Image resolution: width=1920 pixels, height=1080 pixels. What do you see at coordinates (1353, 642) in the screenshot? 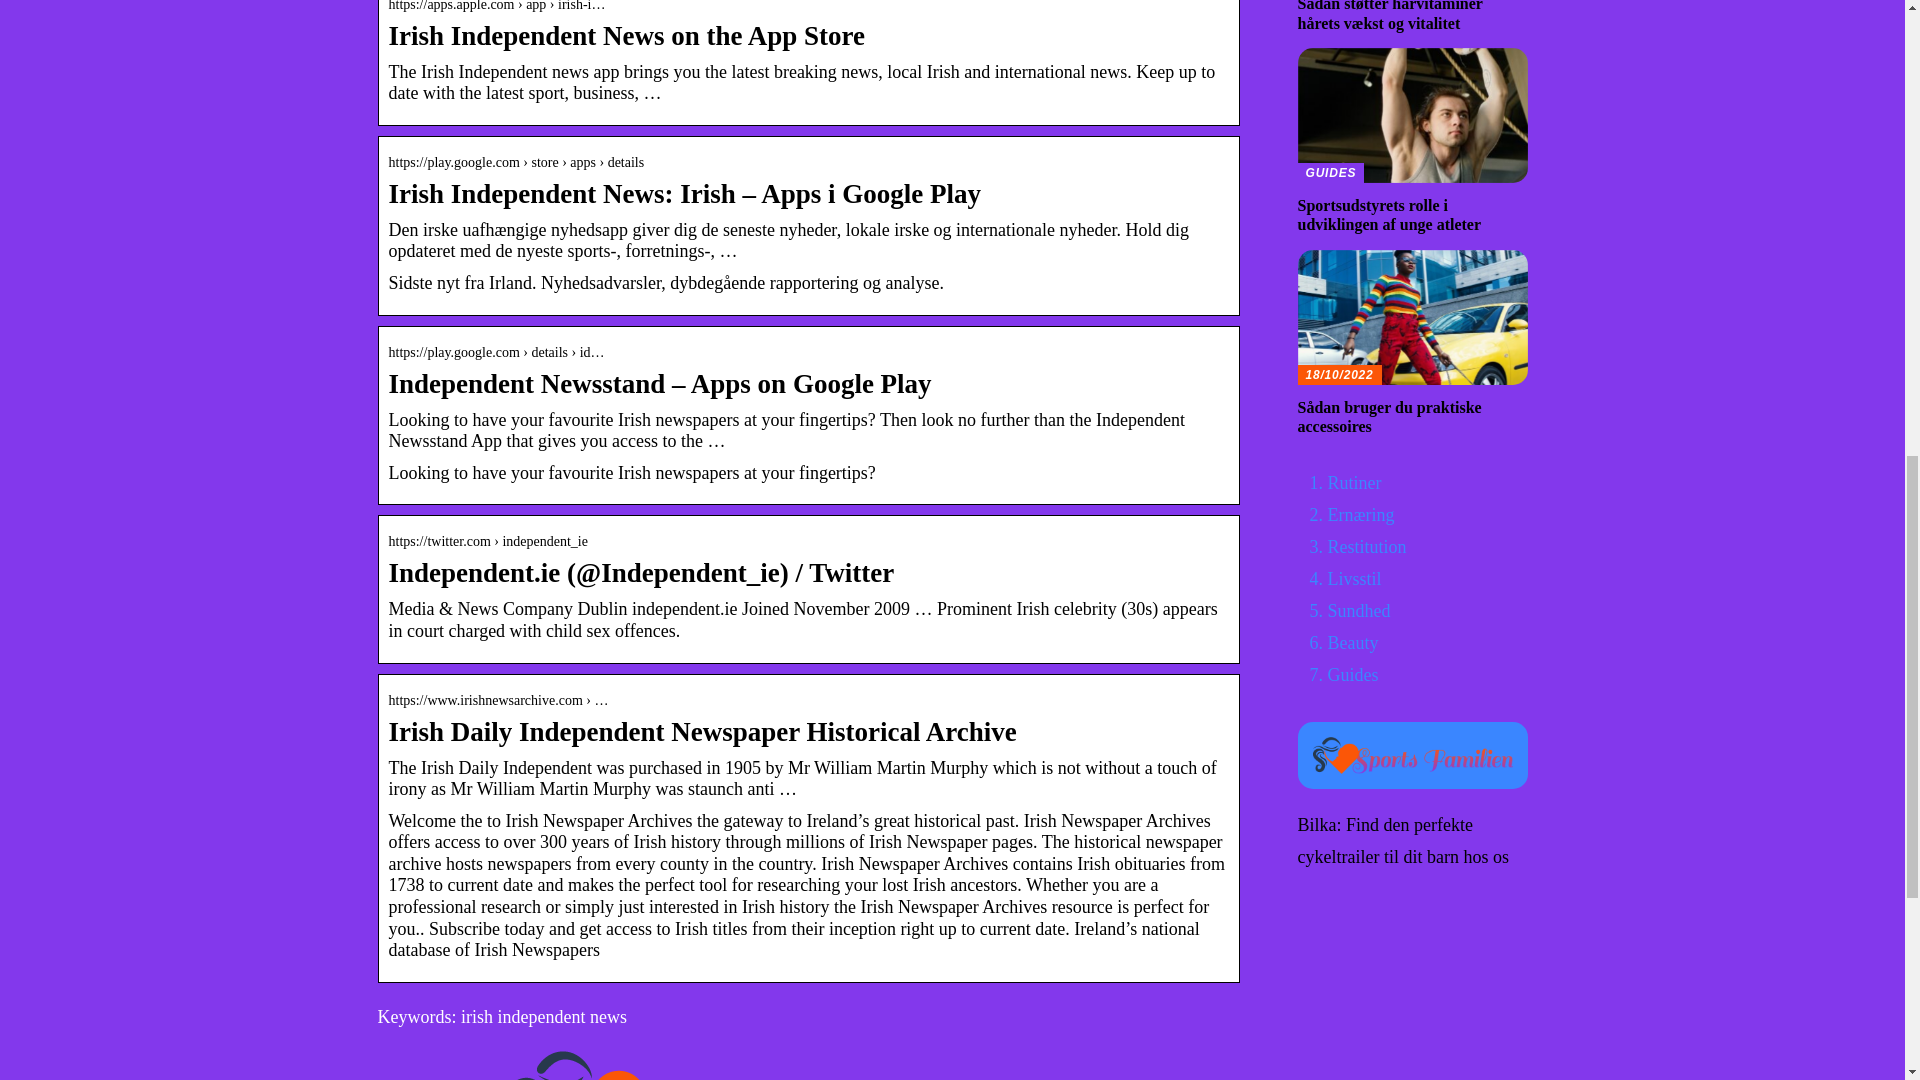
I see `Beauty` at bounding box center [1353, 642].